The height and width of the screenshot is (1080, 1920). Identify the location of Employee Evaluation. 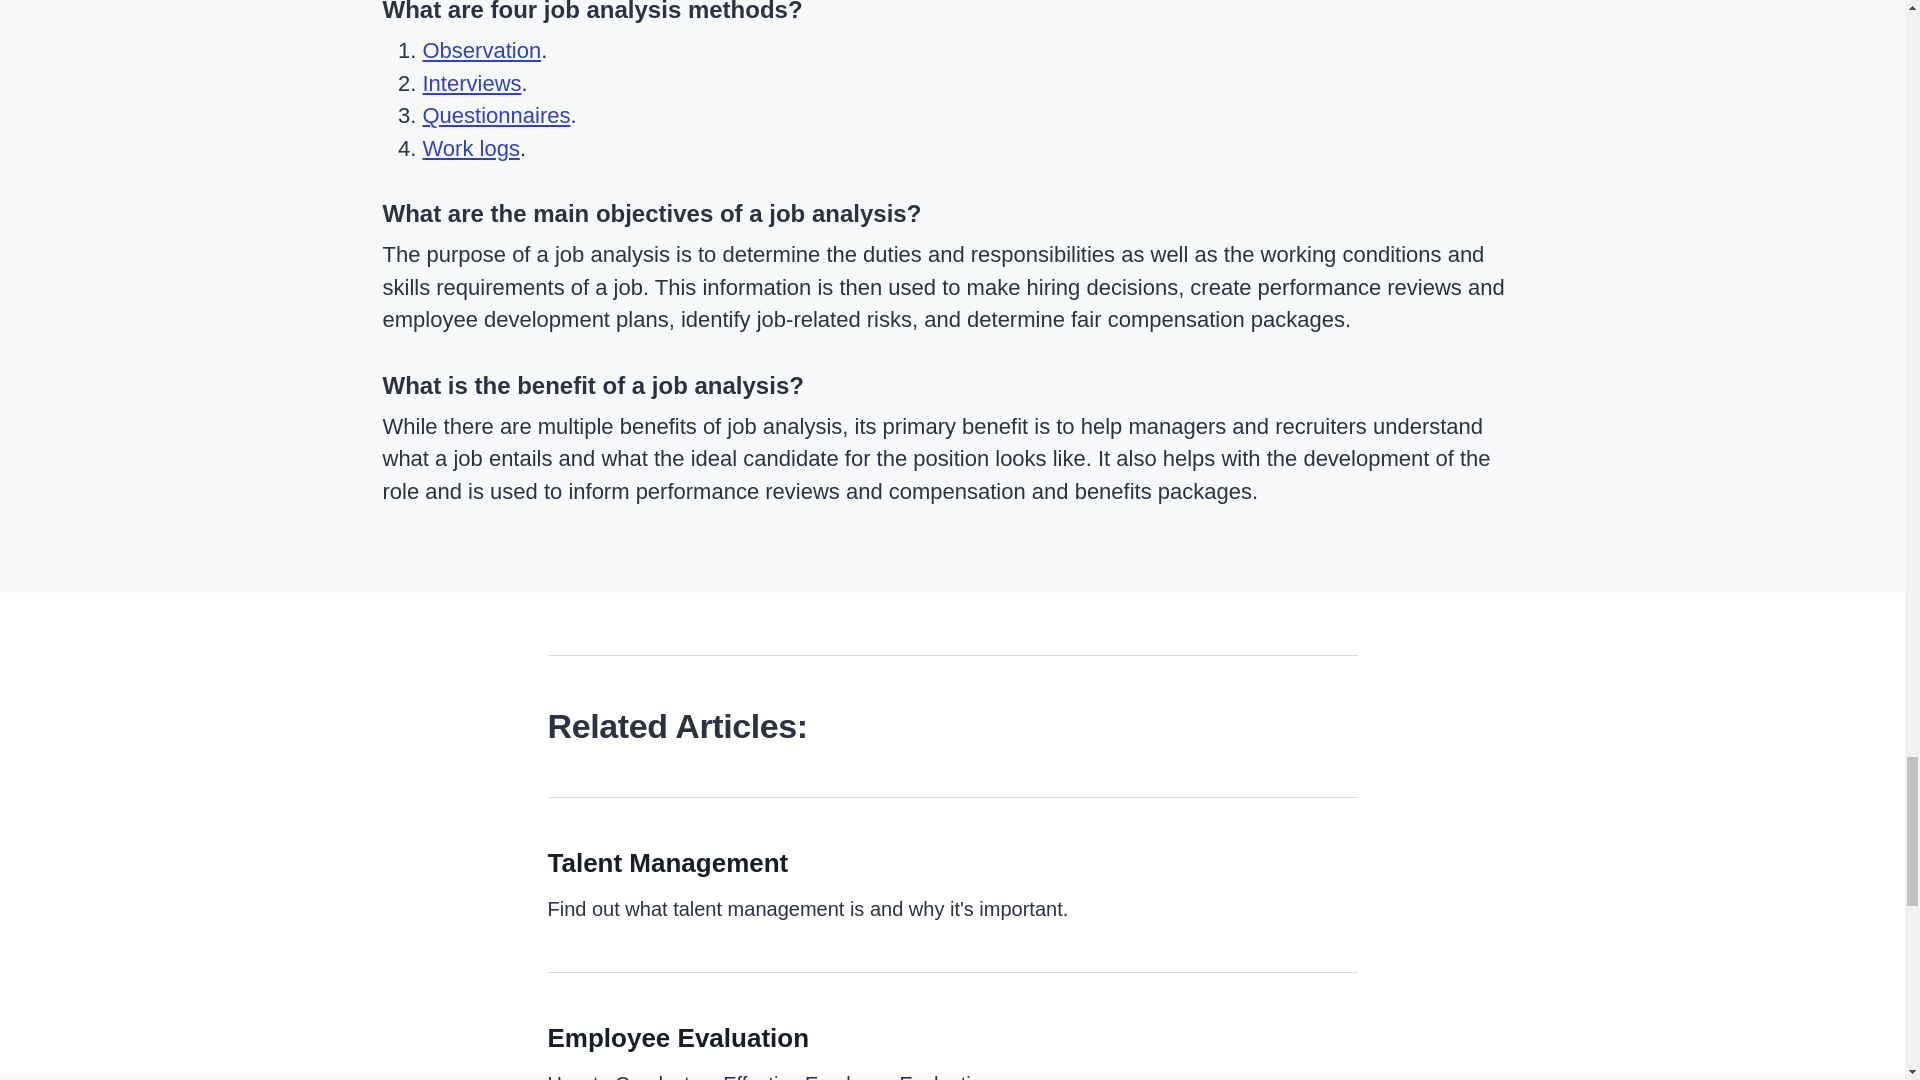
(678, 1038).